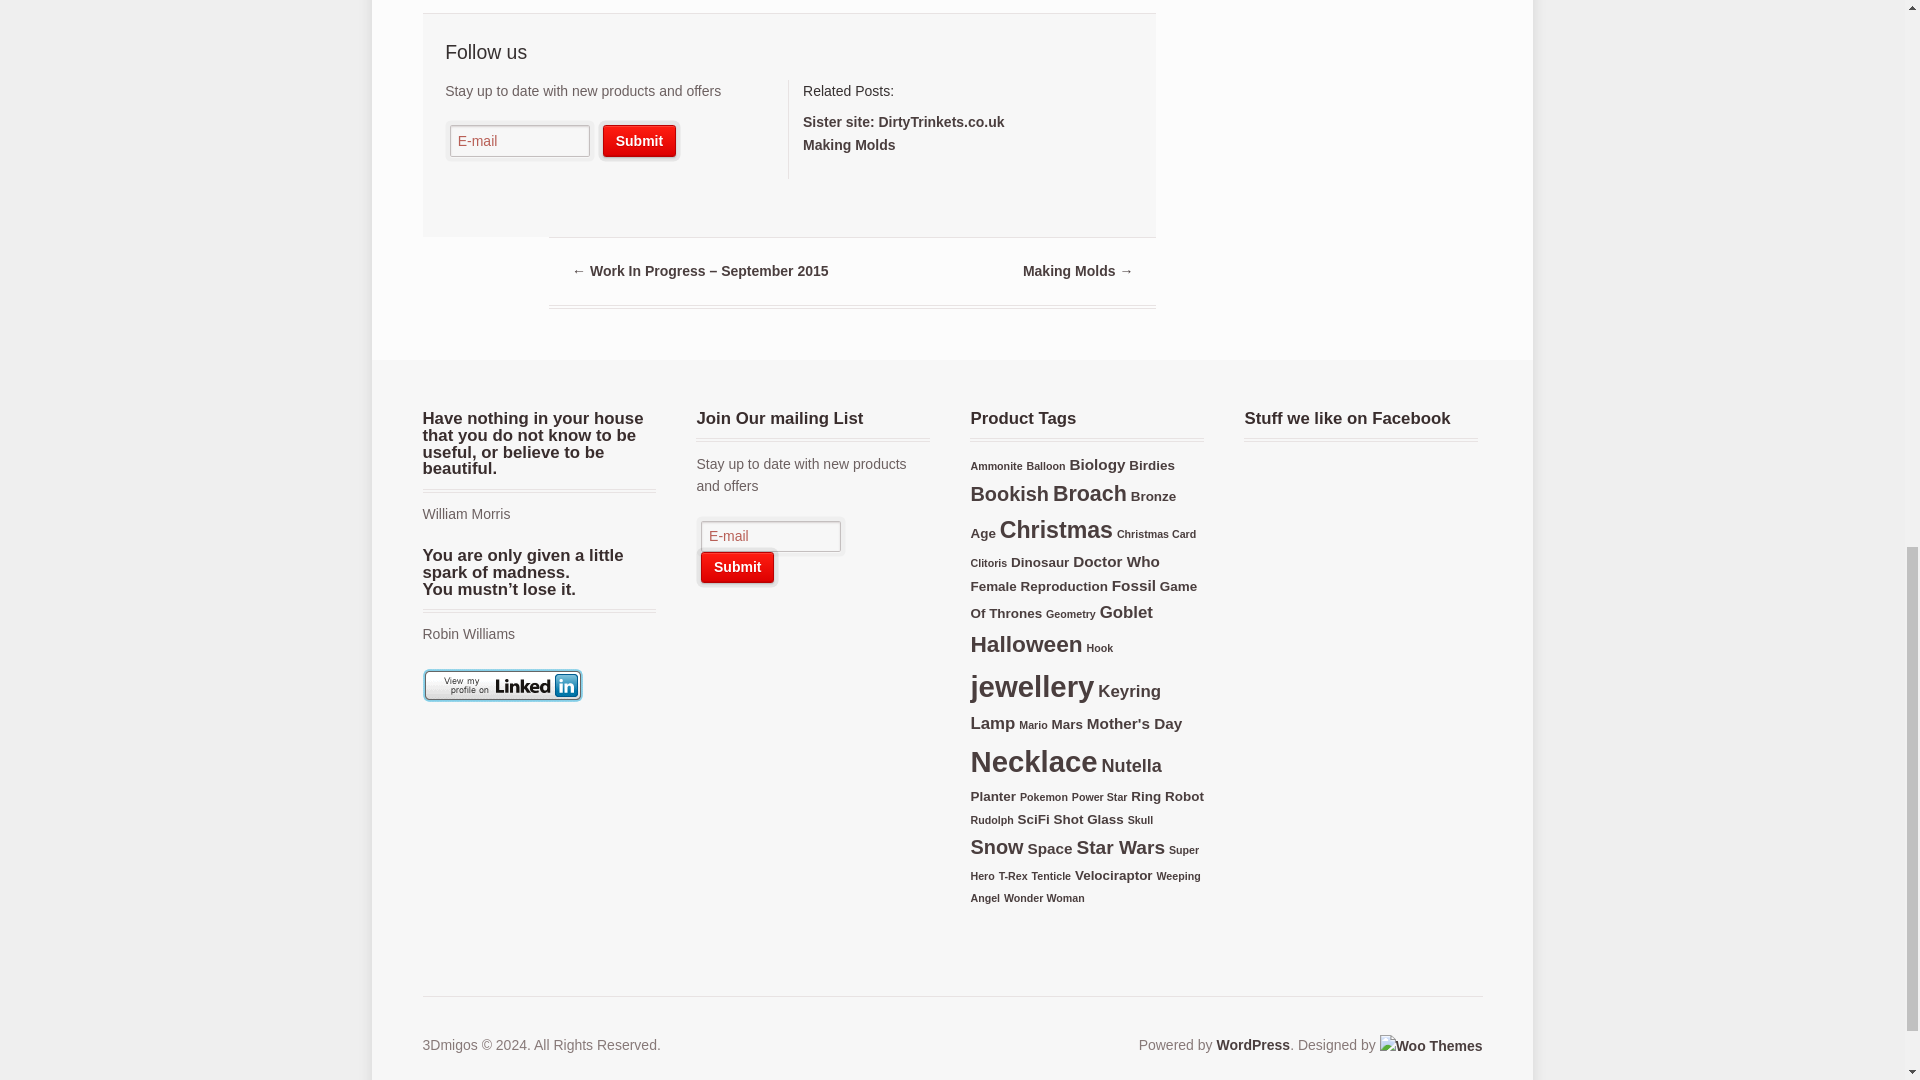 This screenshot has height=1080, width=1920. I want to click on Submit, so click(638, 140).